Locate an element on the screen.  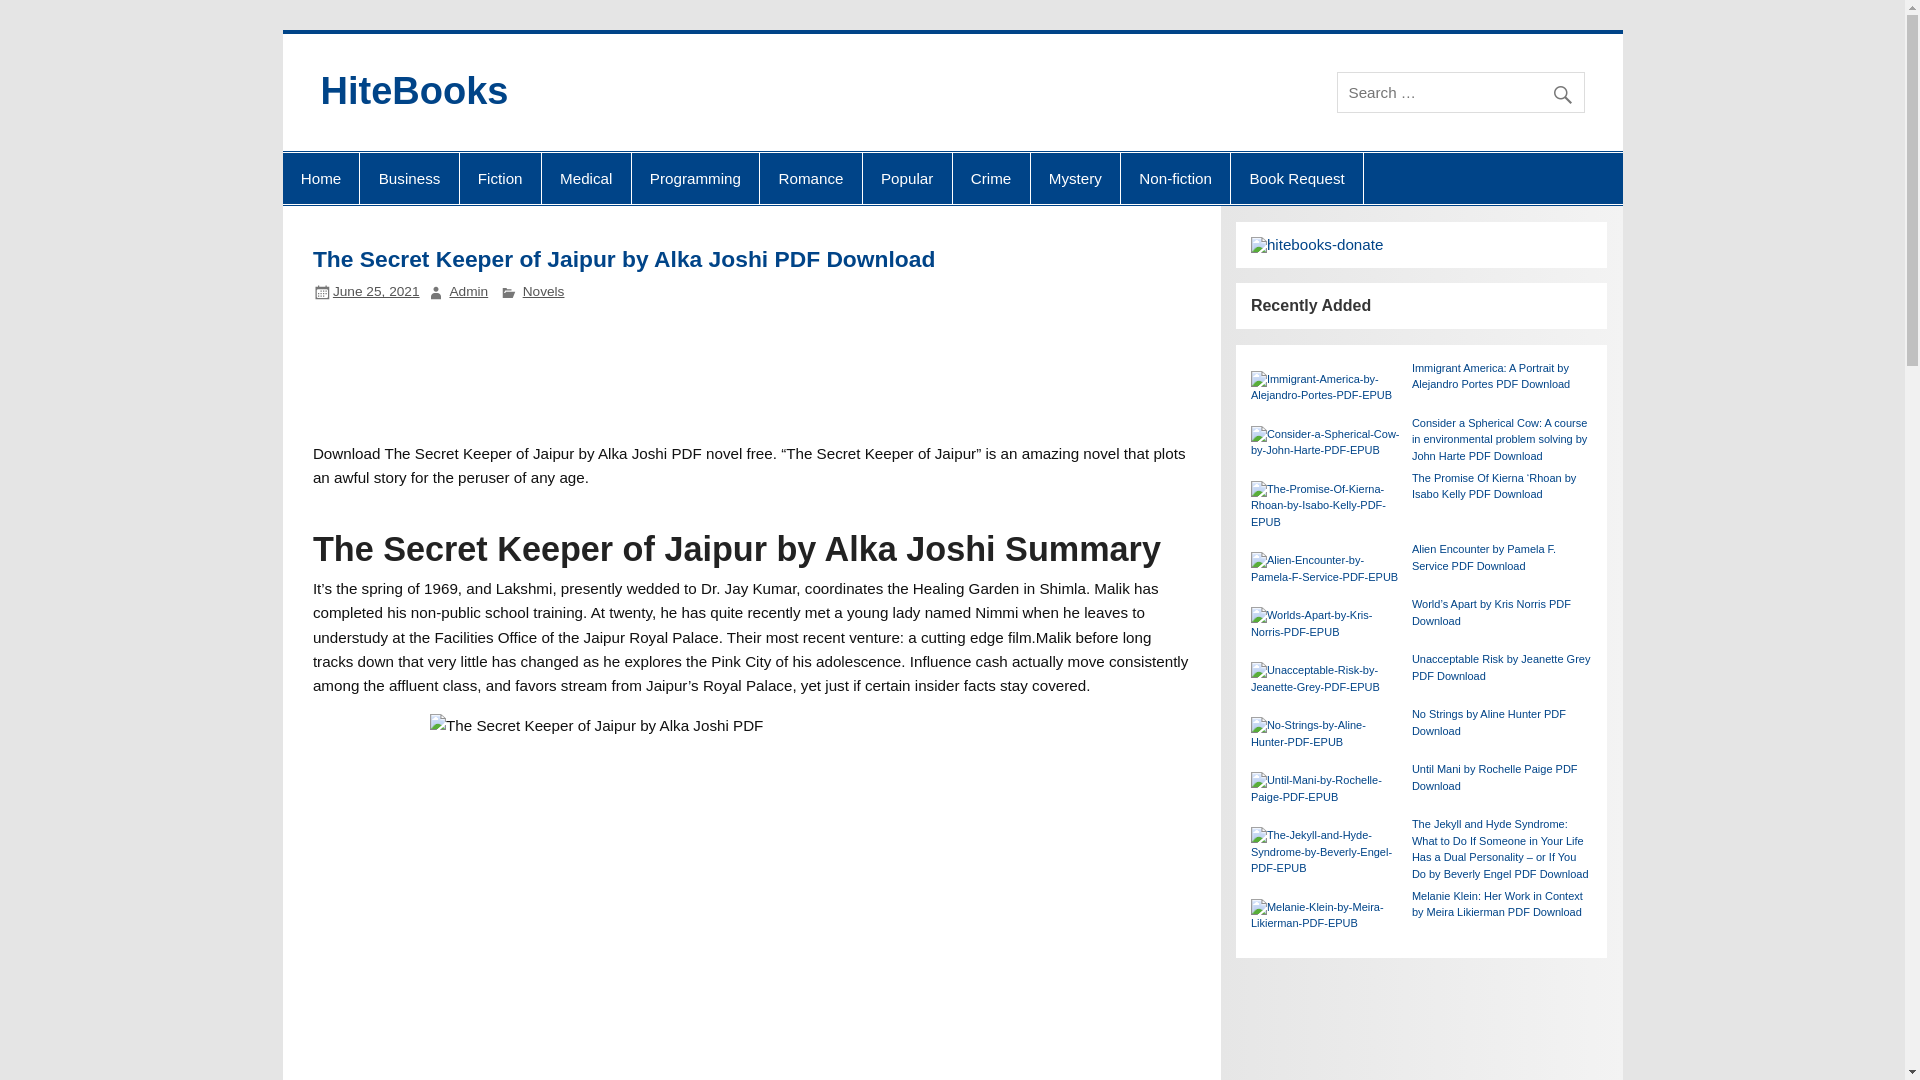
Alien Encounter by Pamela F. Service PDF Download is located at coordinates (1483, 558).